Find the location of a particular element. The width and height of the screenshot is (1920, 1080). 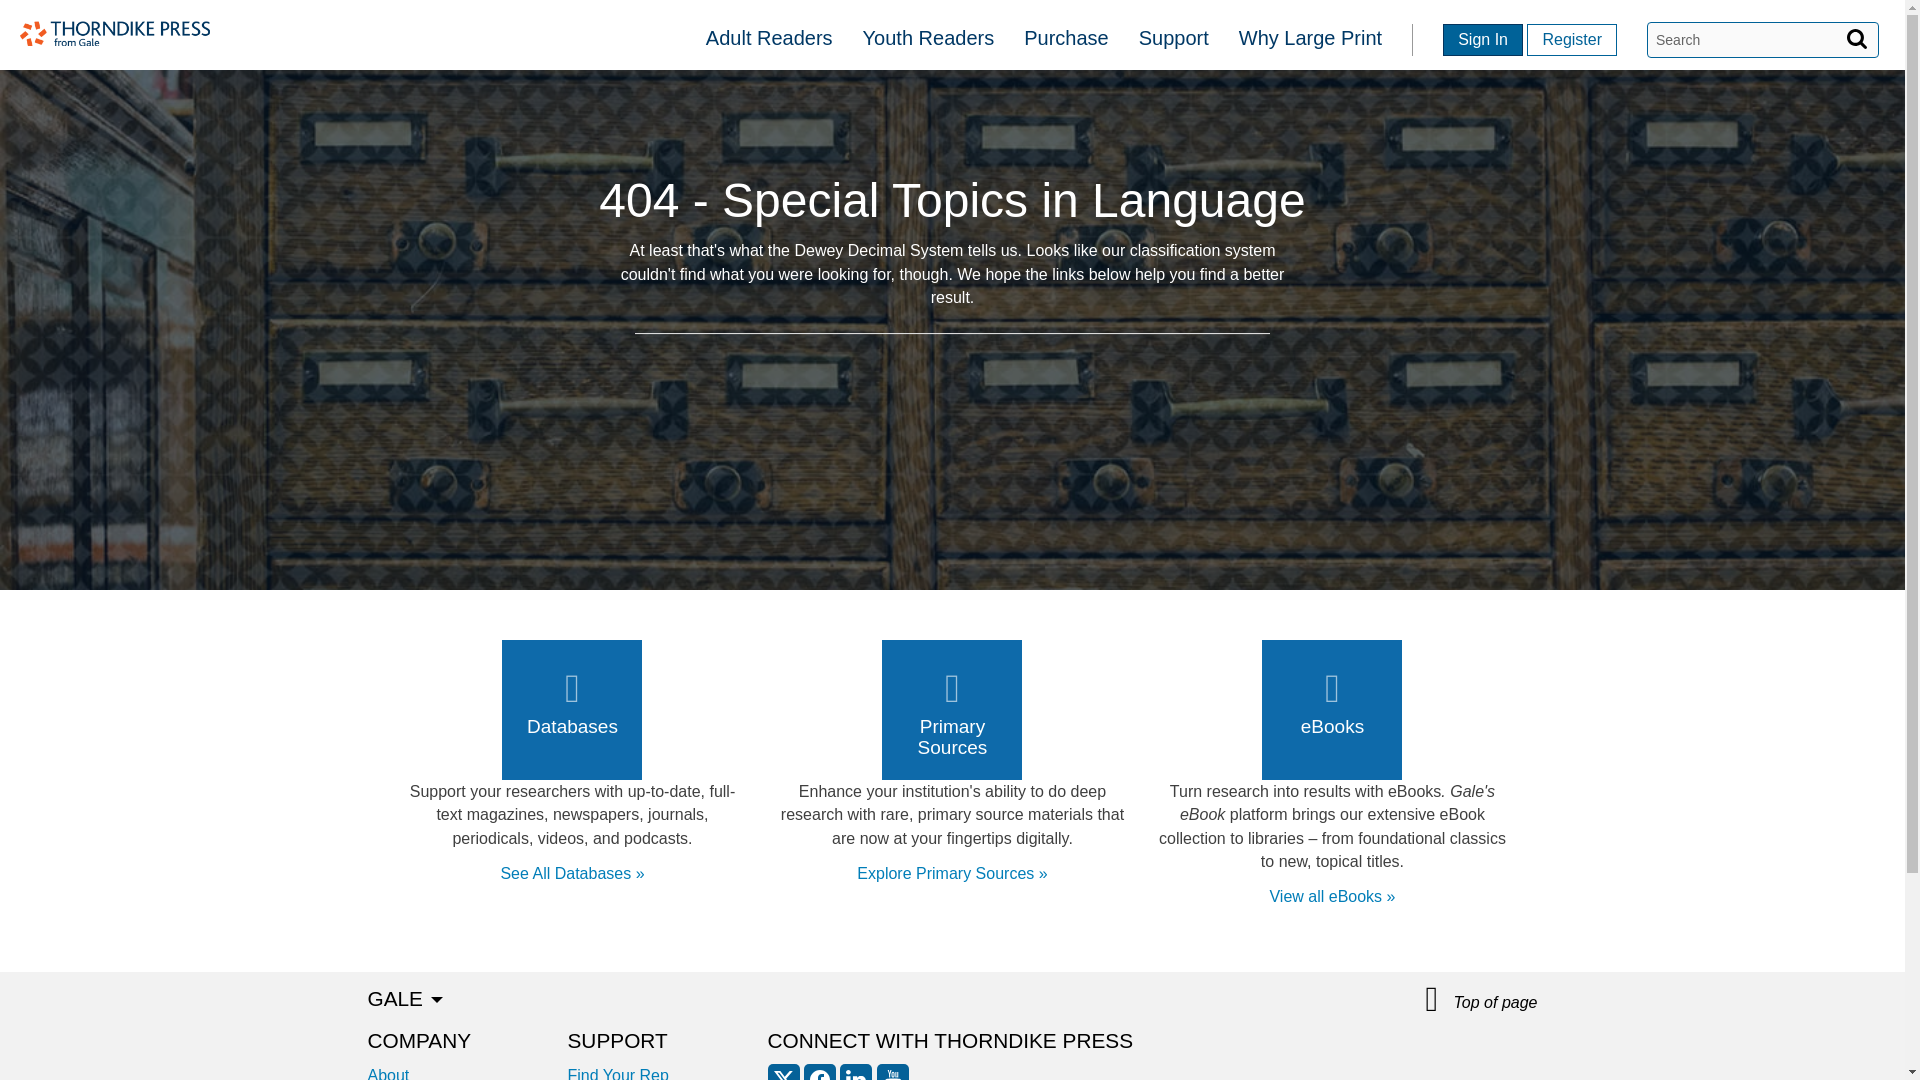

Top of page is located at coordinates (1482, 1000).